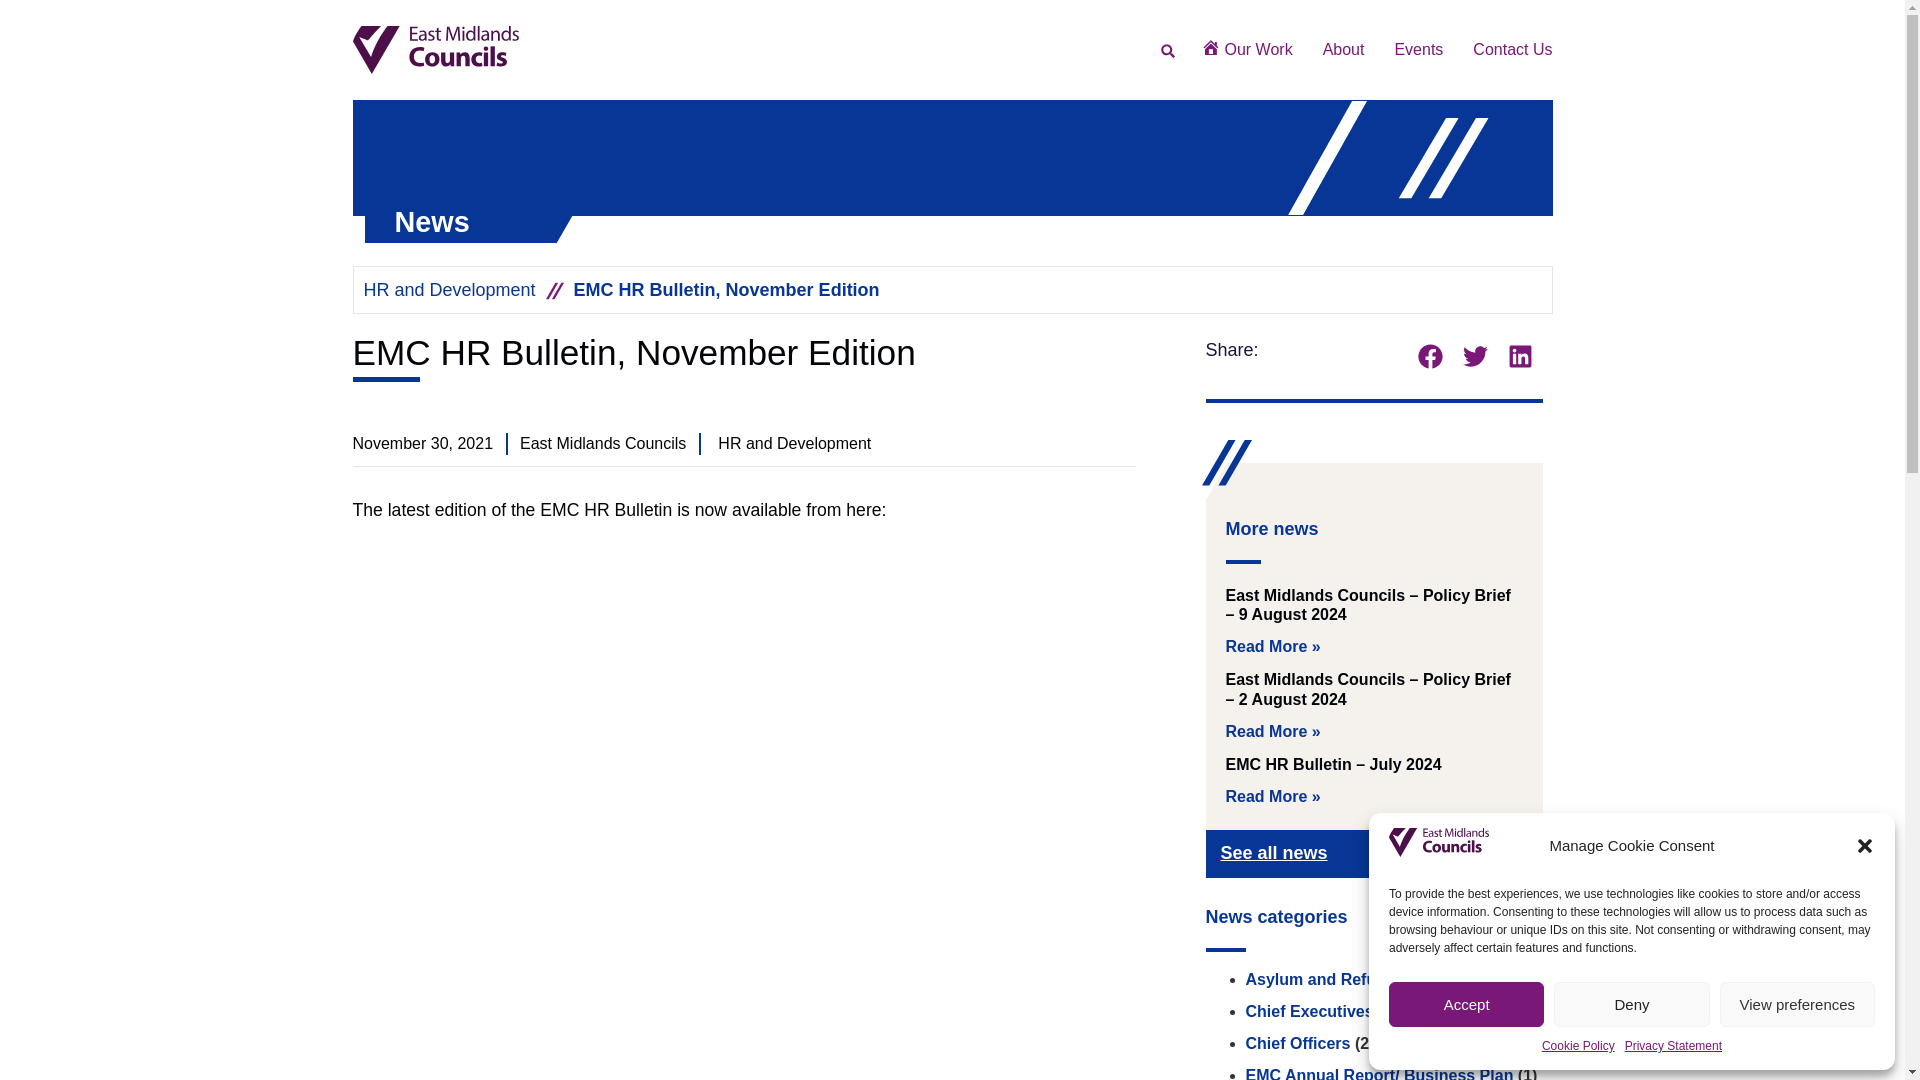 The image size is (1920, 1080). Describe the element at coordinates (1418, 49) in the screenshot. I see `Events` at that location.